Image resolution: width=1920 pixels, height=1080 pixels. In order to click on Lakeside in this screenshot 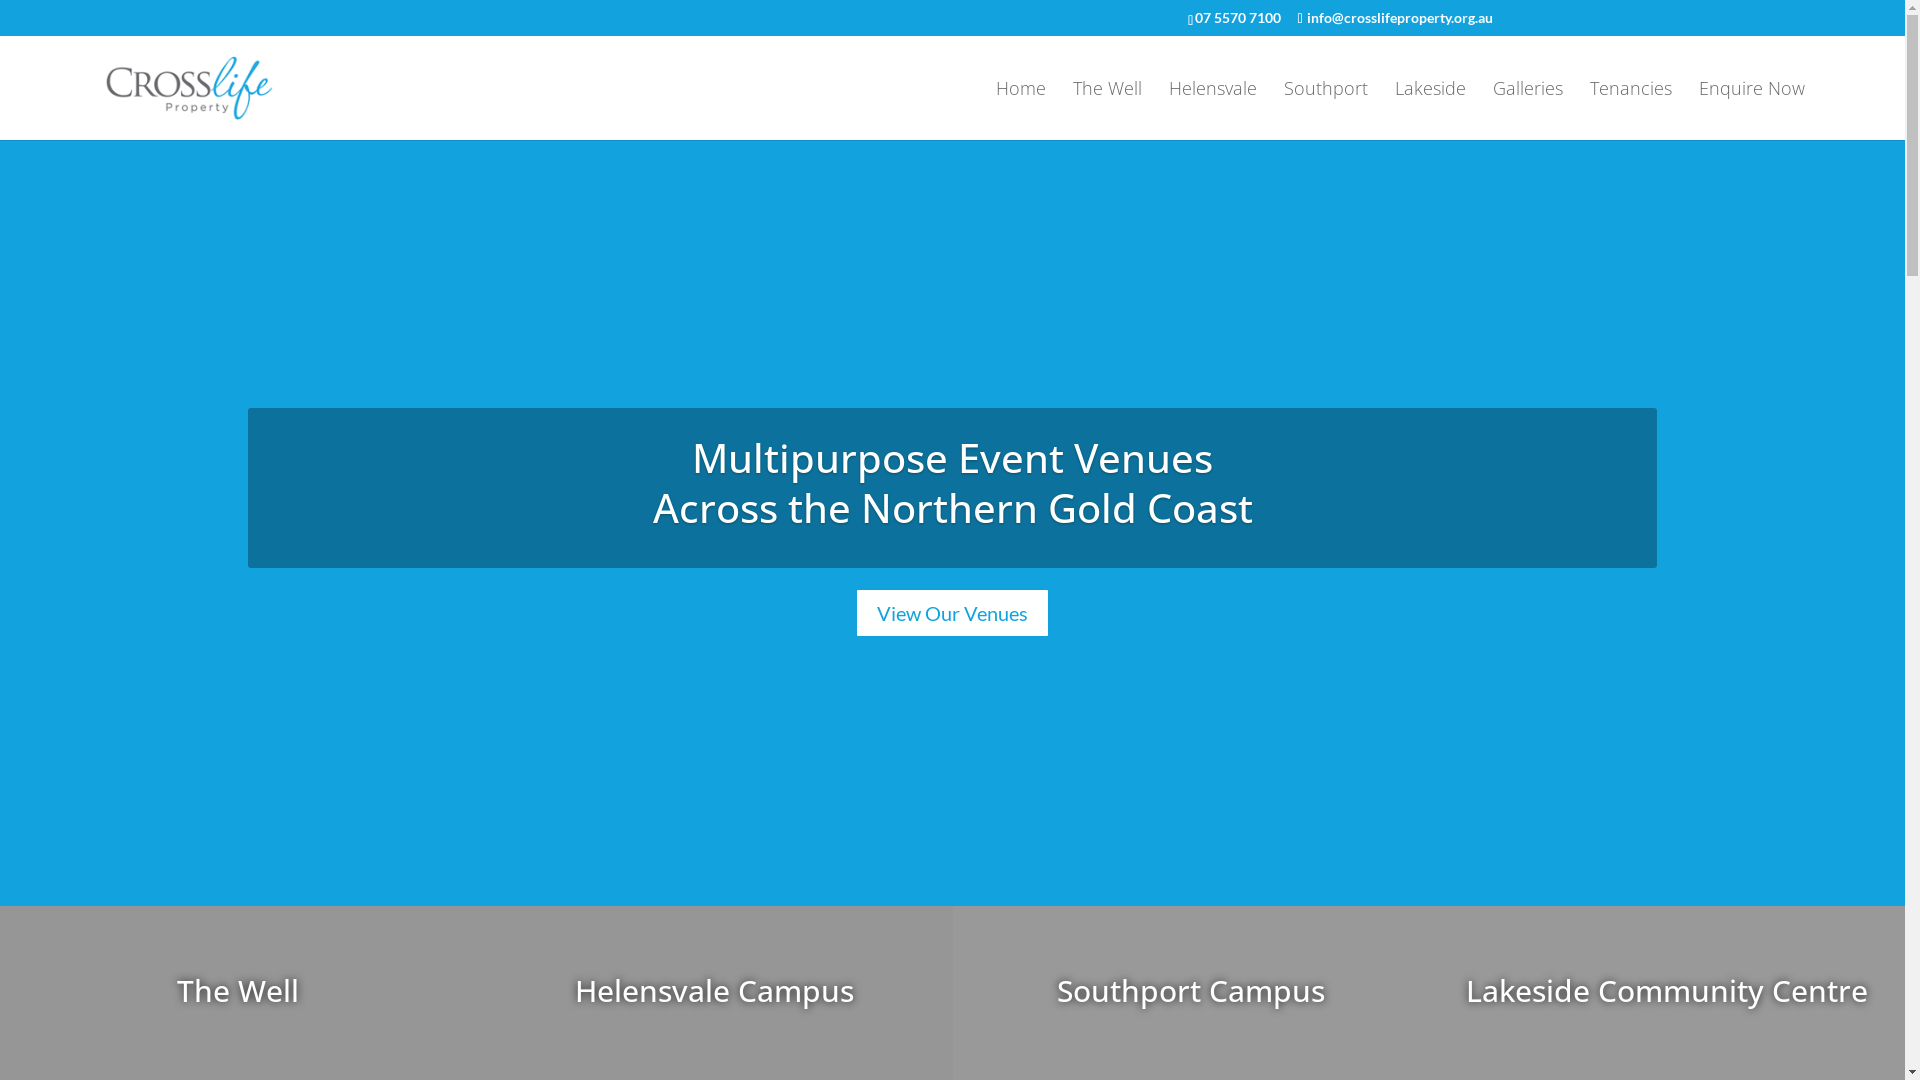, I will do `click(1430, 110)`.